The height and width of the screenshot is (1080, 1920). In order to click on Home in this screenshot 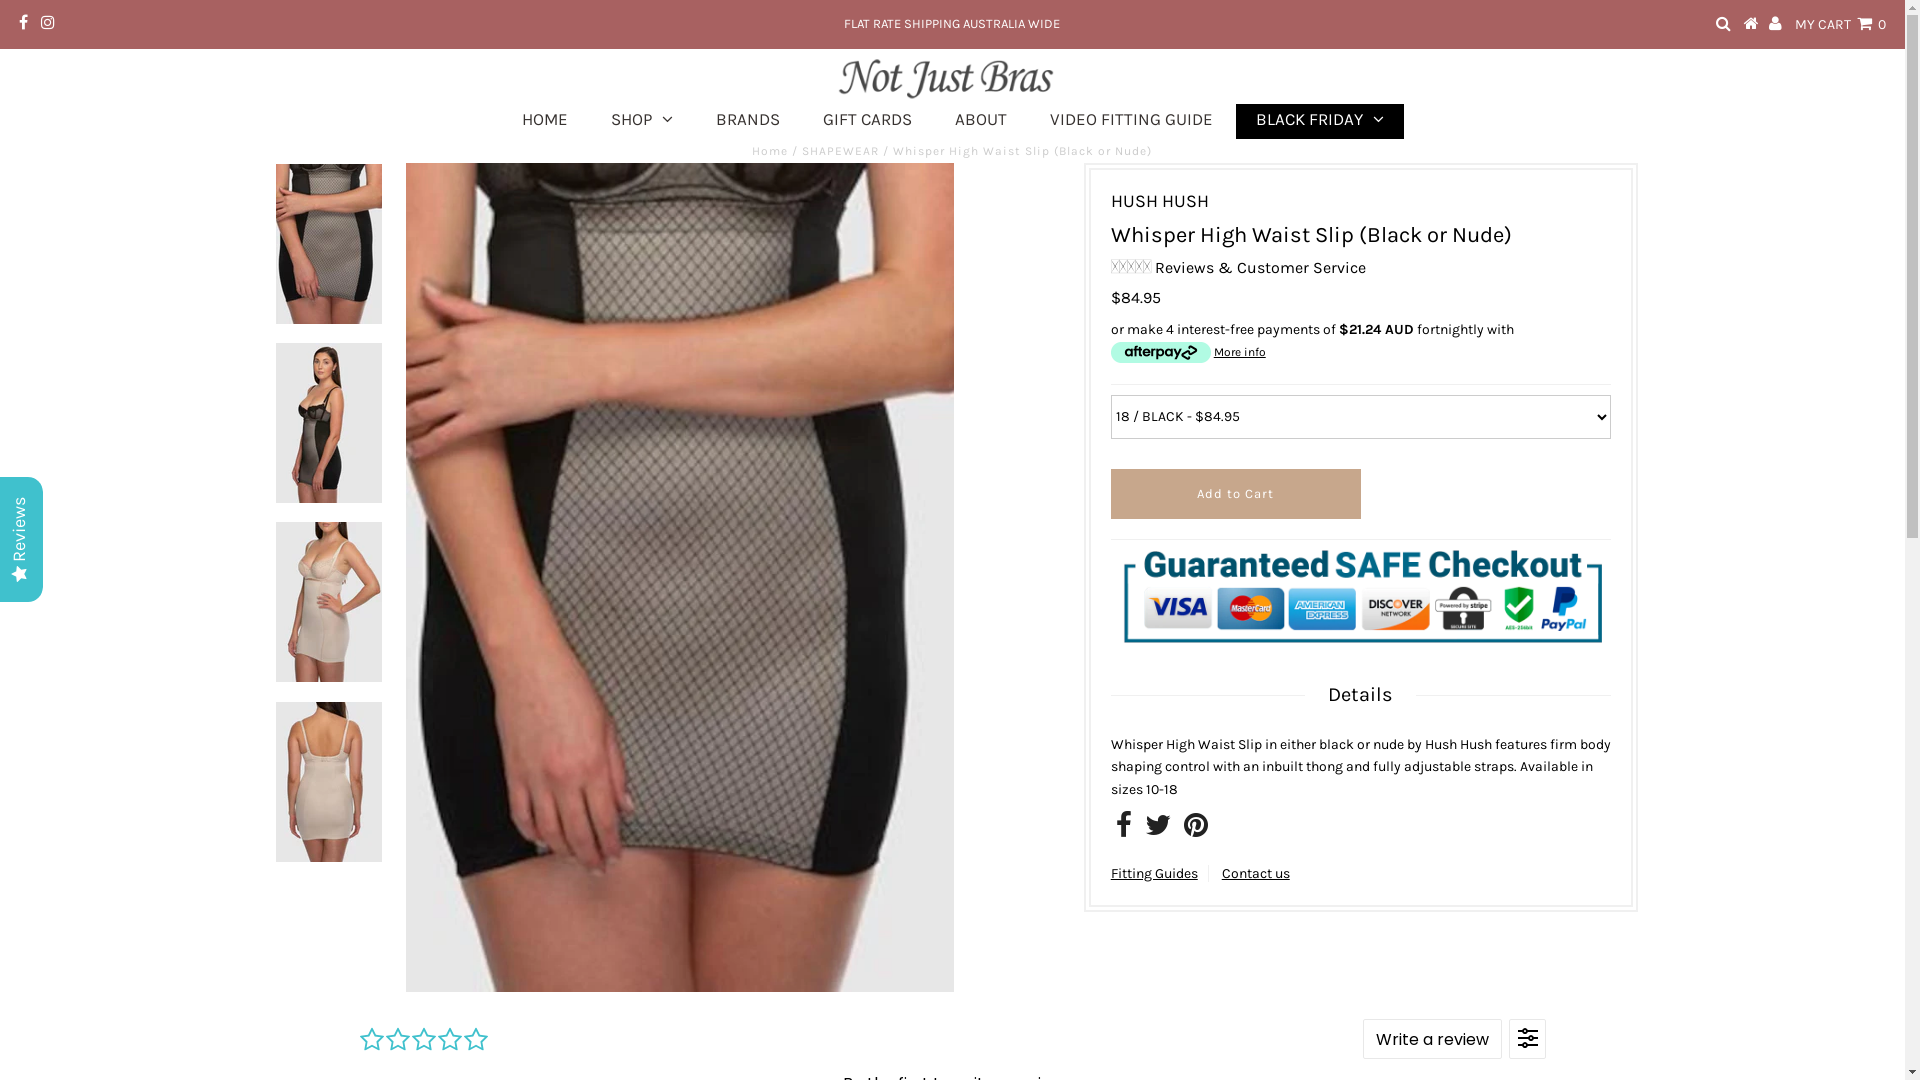, I will do `click(770, 151)`.